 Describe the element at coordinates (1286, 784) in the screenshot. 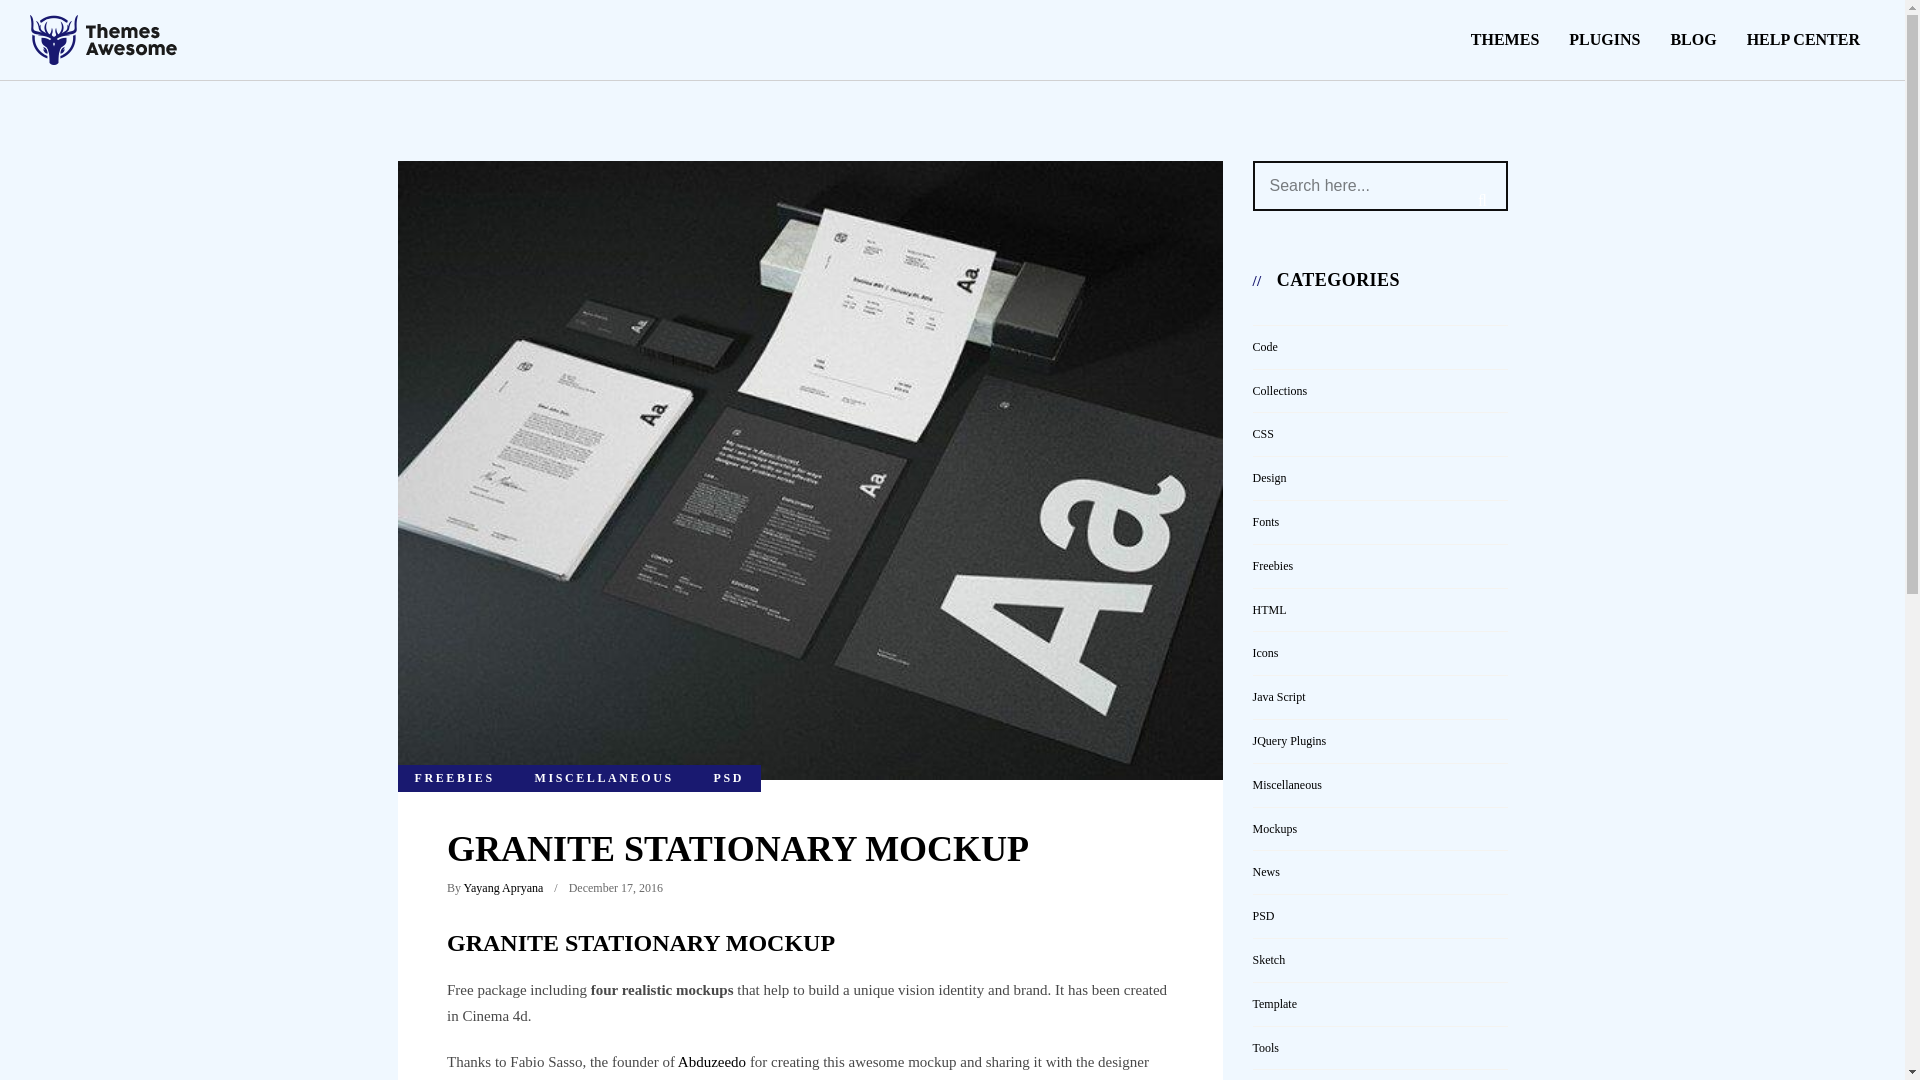

I see `Miscellaneous` at that location.